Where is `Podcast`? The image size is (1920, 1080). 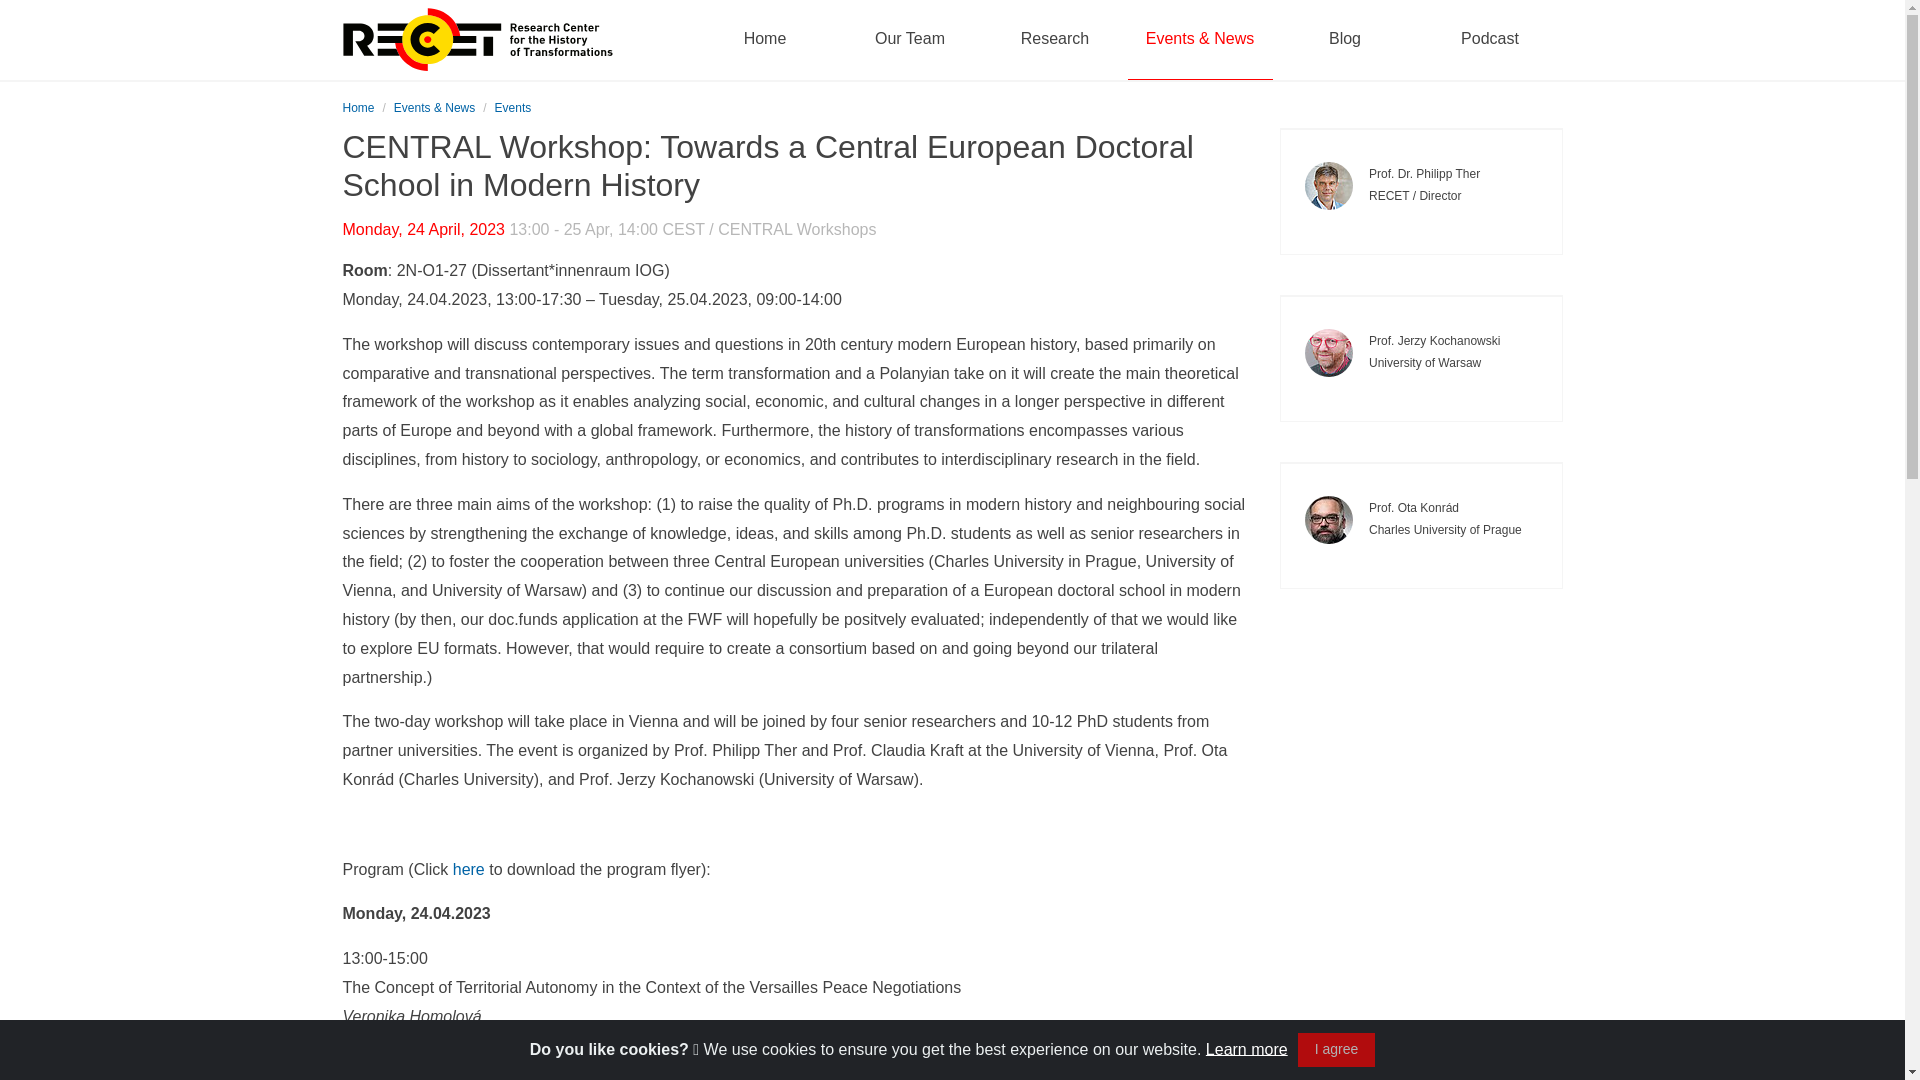 Podcast is located at coordinates (1490, 39).